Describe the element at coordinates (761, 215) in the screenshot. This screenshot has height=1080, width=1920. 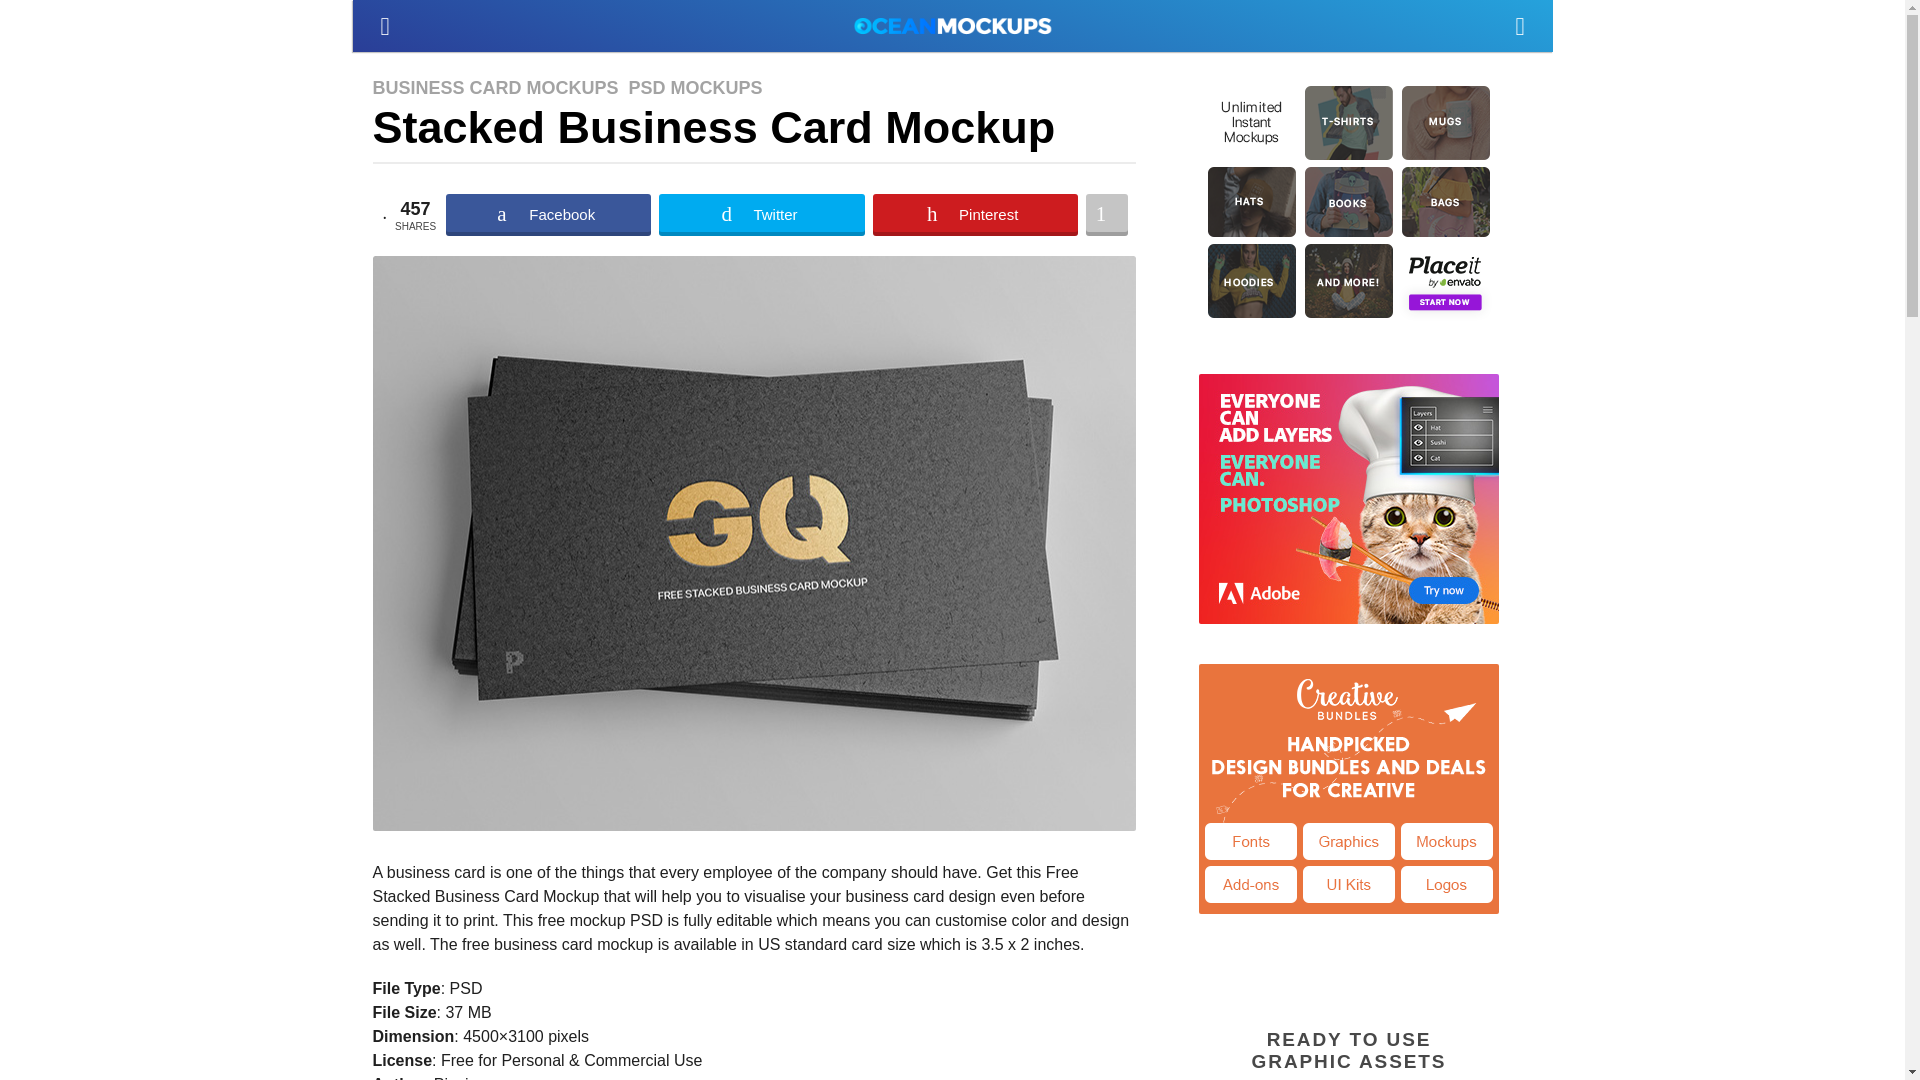
I see `Share on Twitter` at that location.